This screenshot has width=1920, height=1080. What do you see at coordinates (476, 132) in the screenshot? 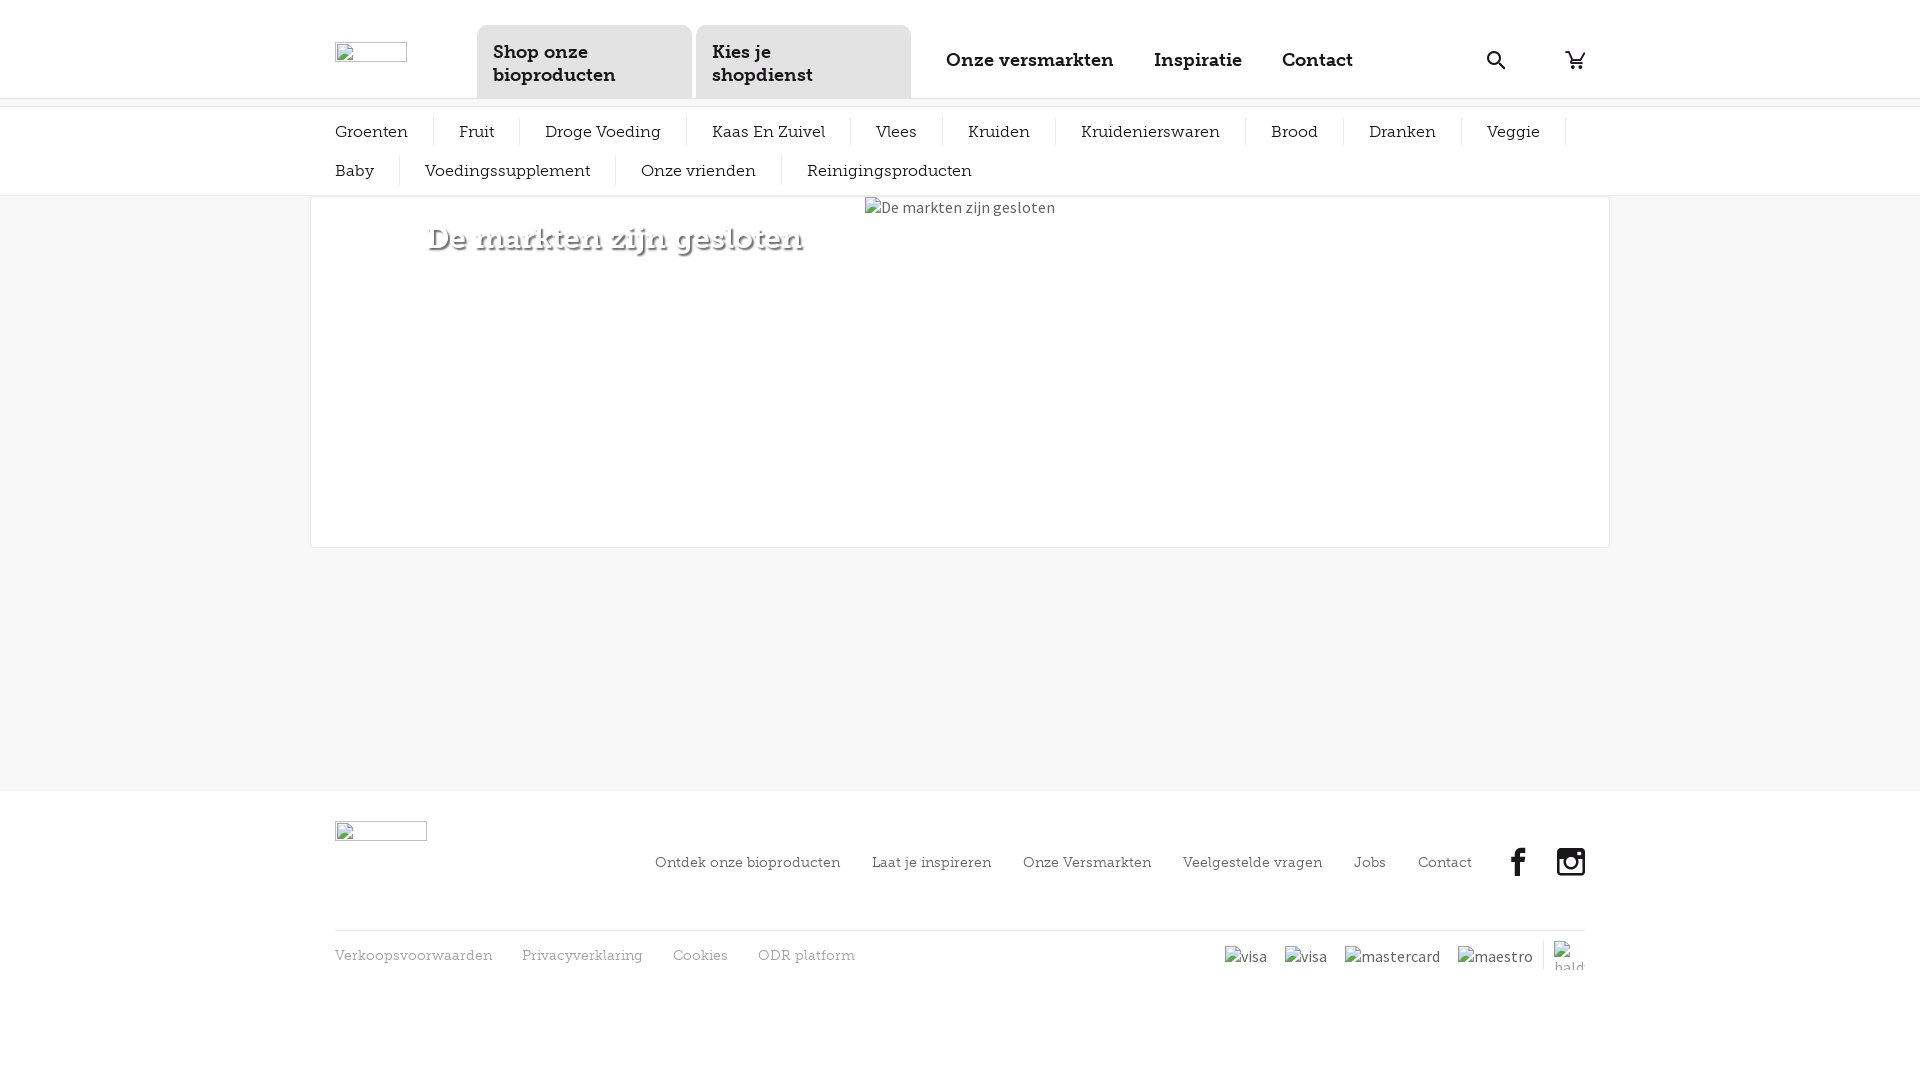
I see `Fruit` at bounding box center [476, 132].